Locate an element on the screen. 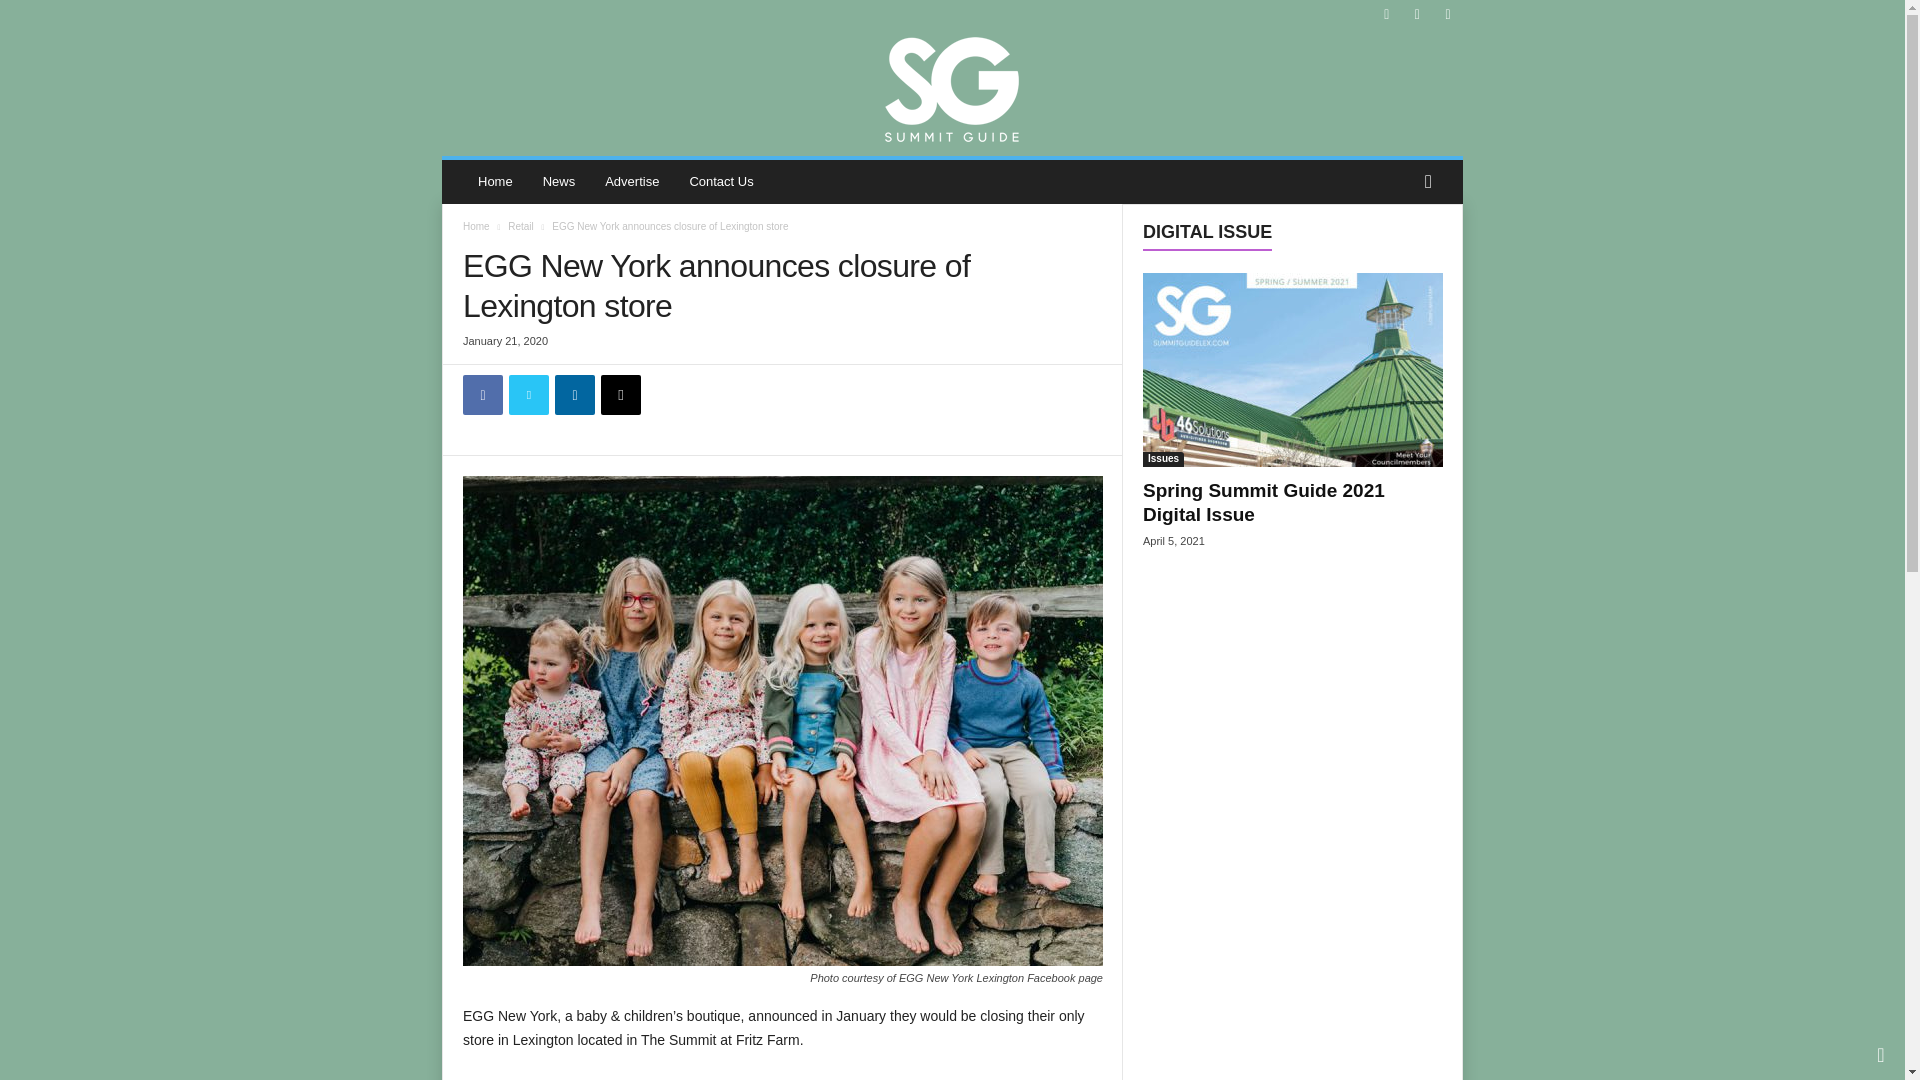  Linkedin is located at coordinates (574, 394).